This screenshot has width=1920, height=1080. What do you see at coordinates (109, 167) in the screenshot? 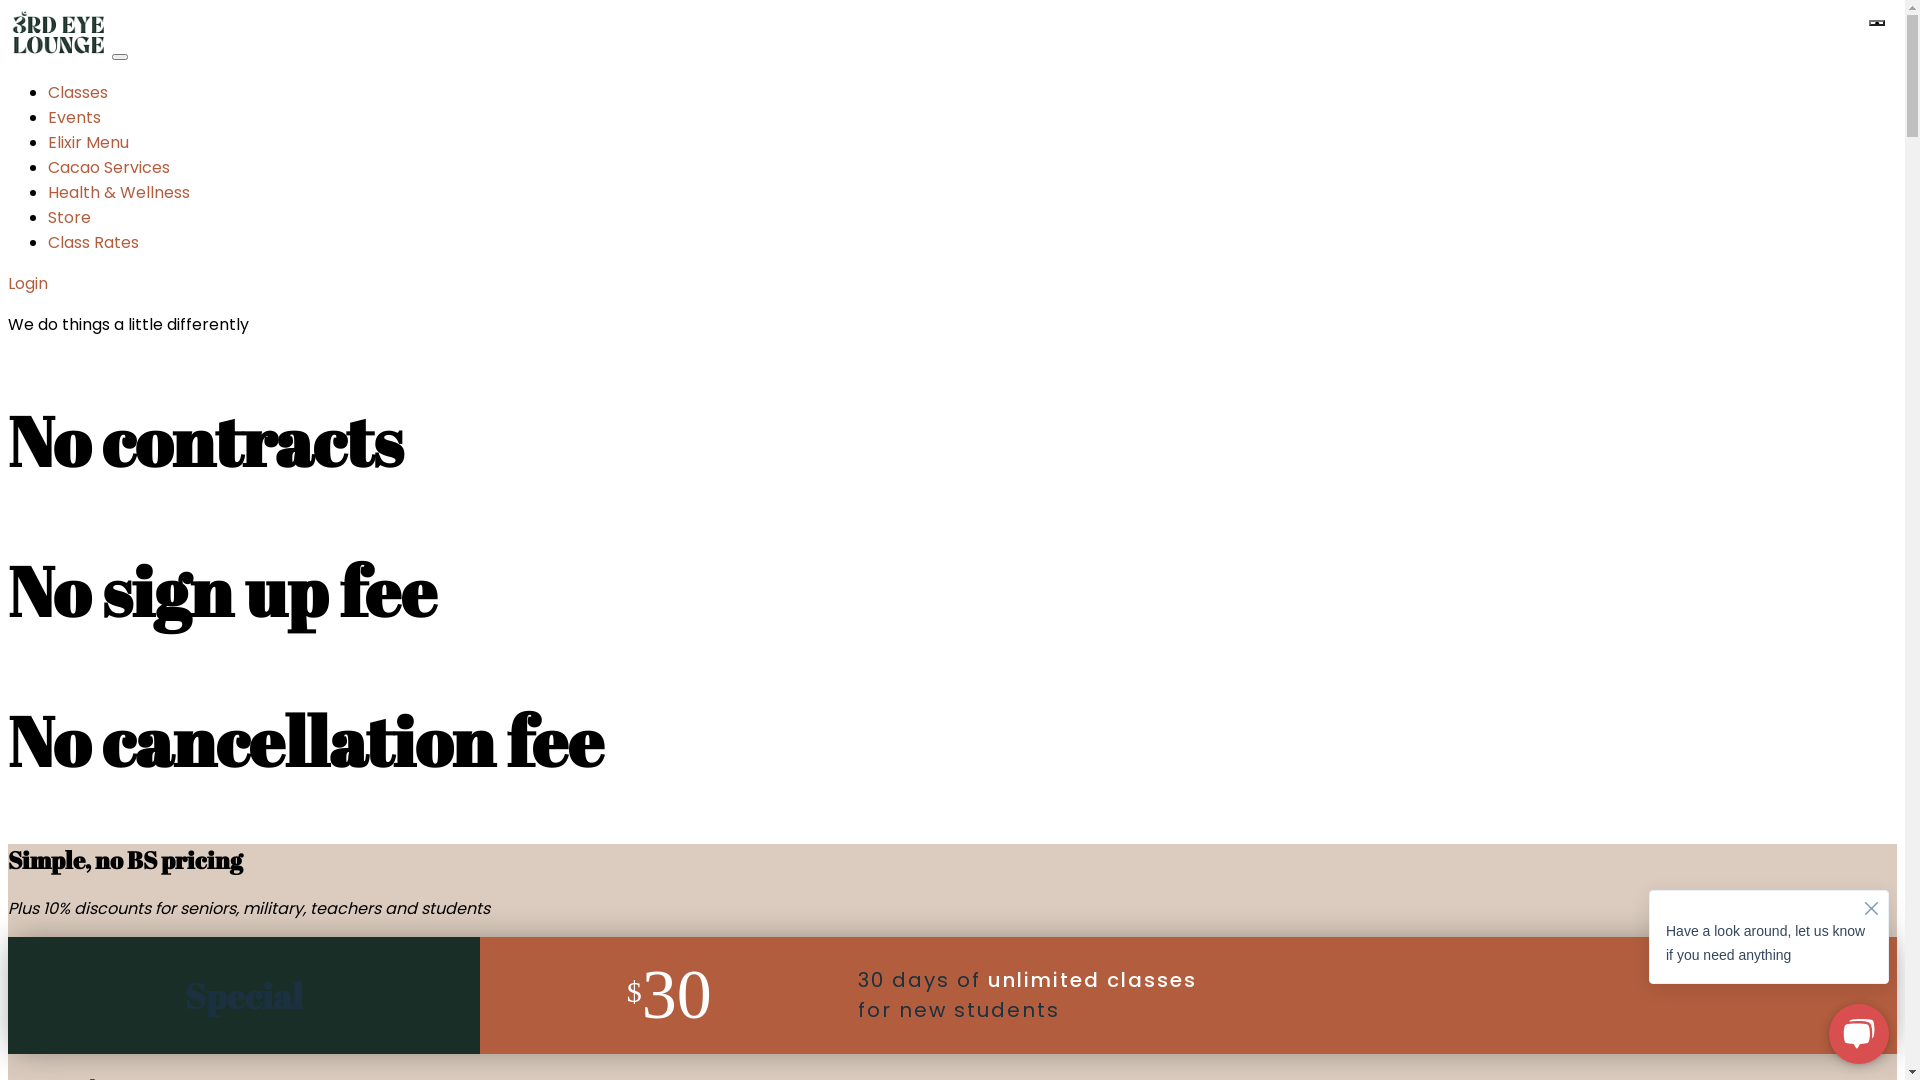
I see `Cacao Services` at bounding box center [109, 167].